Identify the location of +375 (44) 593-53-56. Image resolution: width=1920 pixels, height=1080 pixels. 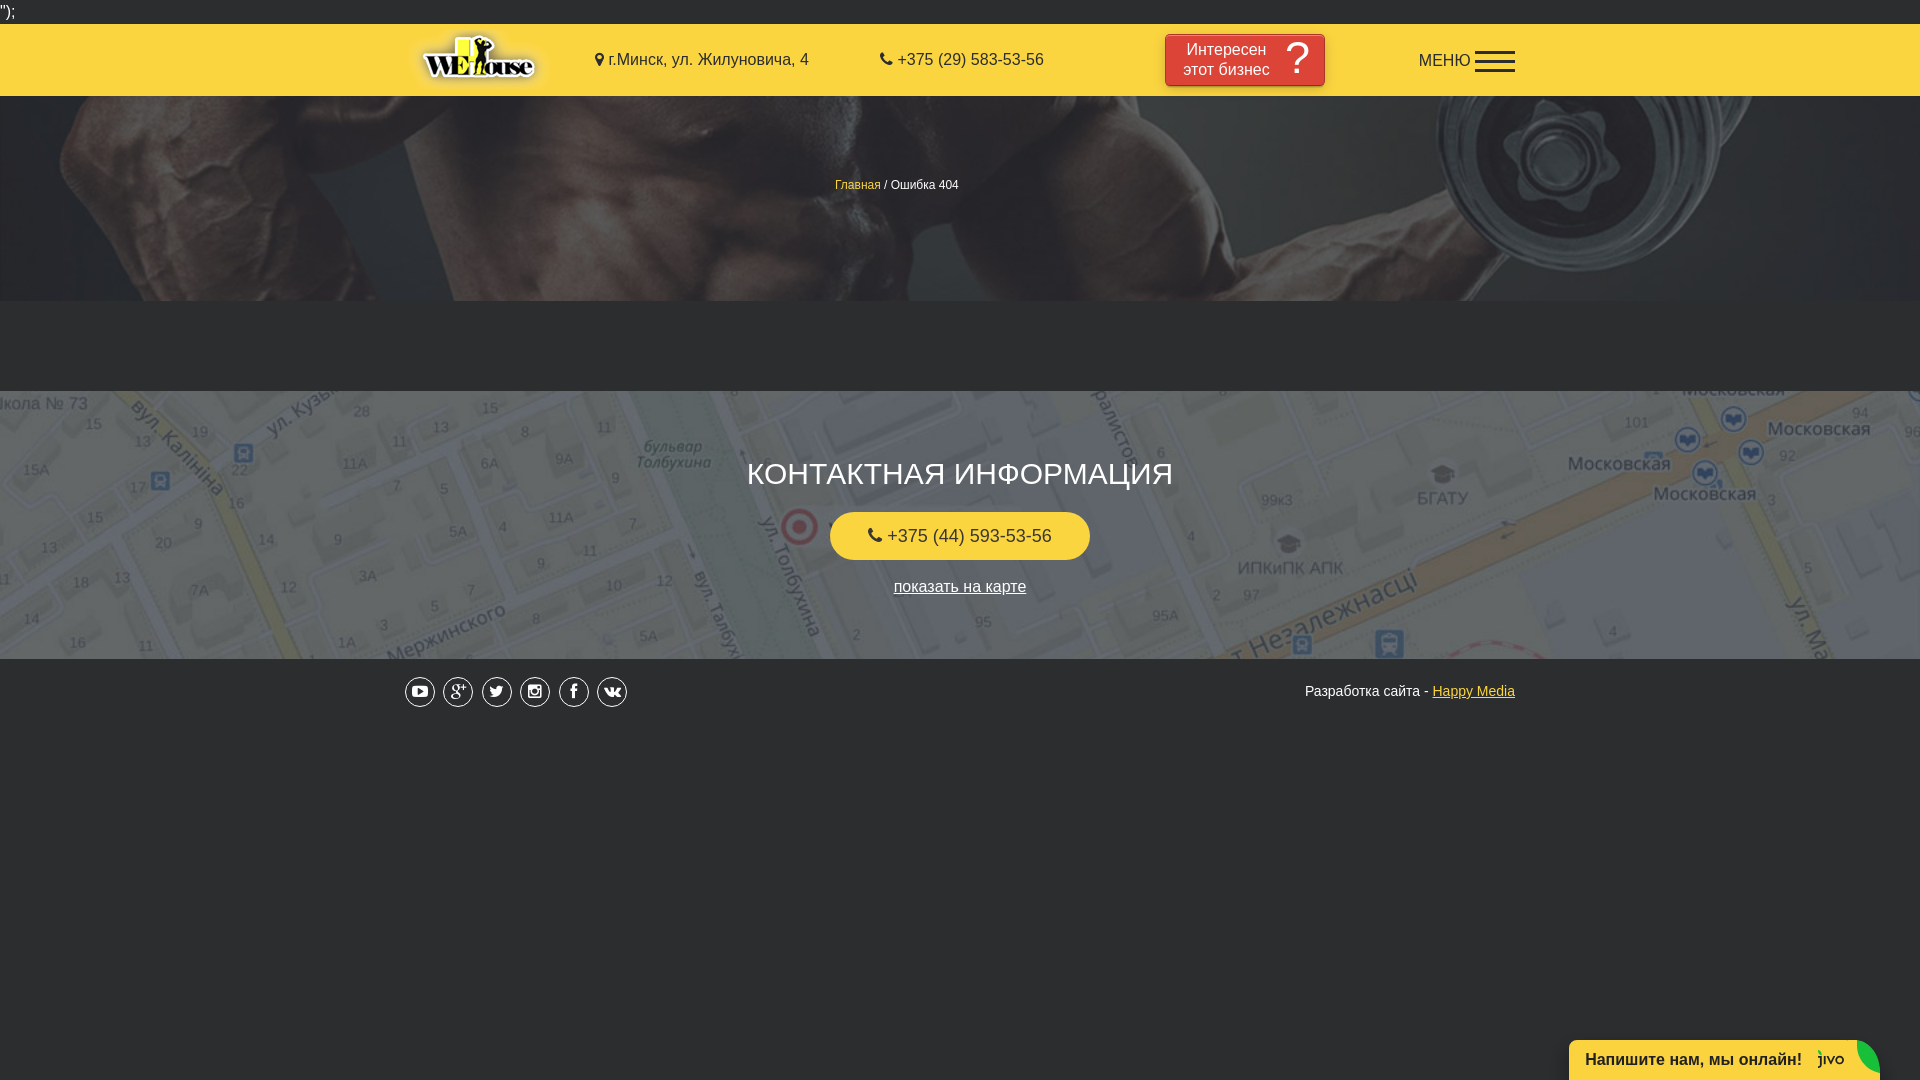
(960, 536).